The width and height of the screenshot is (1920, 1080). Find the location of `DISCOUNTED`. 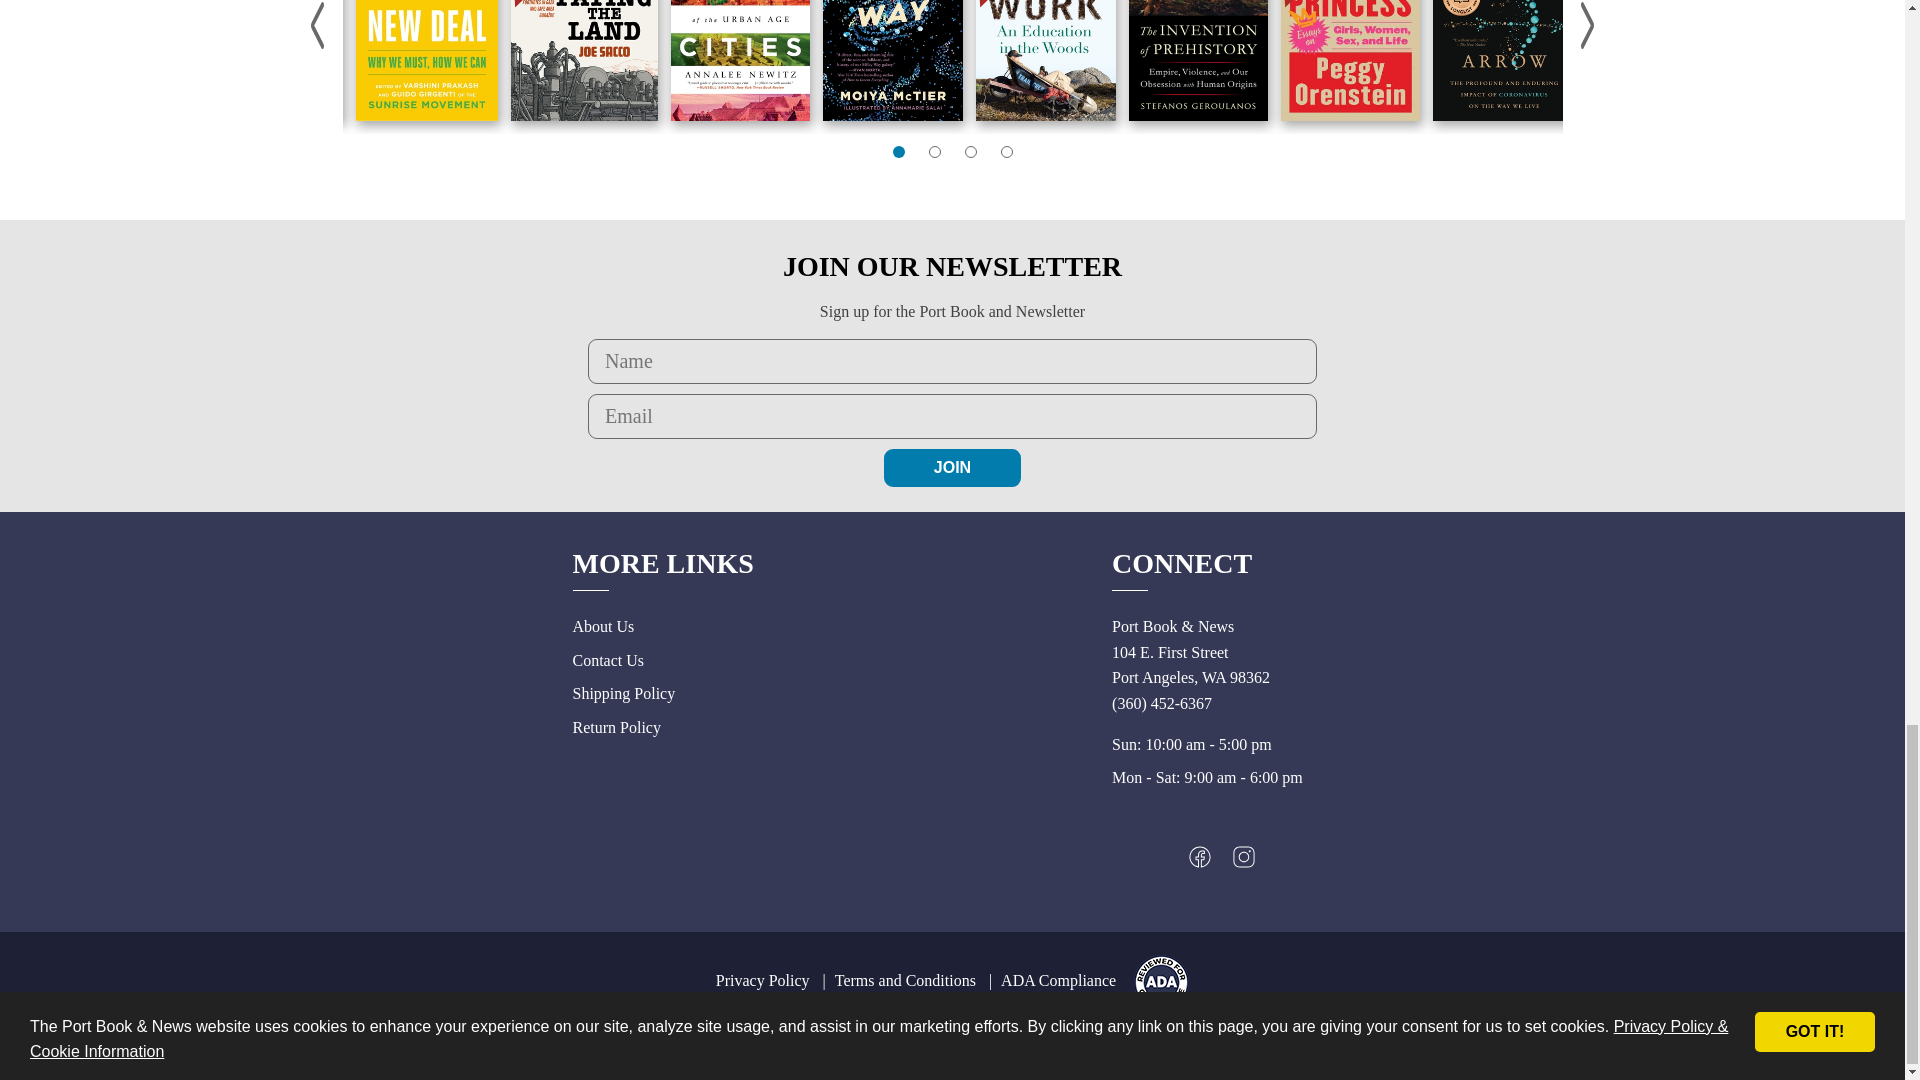

DISCOUNTED is located at coordinates (584, 60).